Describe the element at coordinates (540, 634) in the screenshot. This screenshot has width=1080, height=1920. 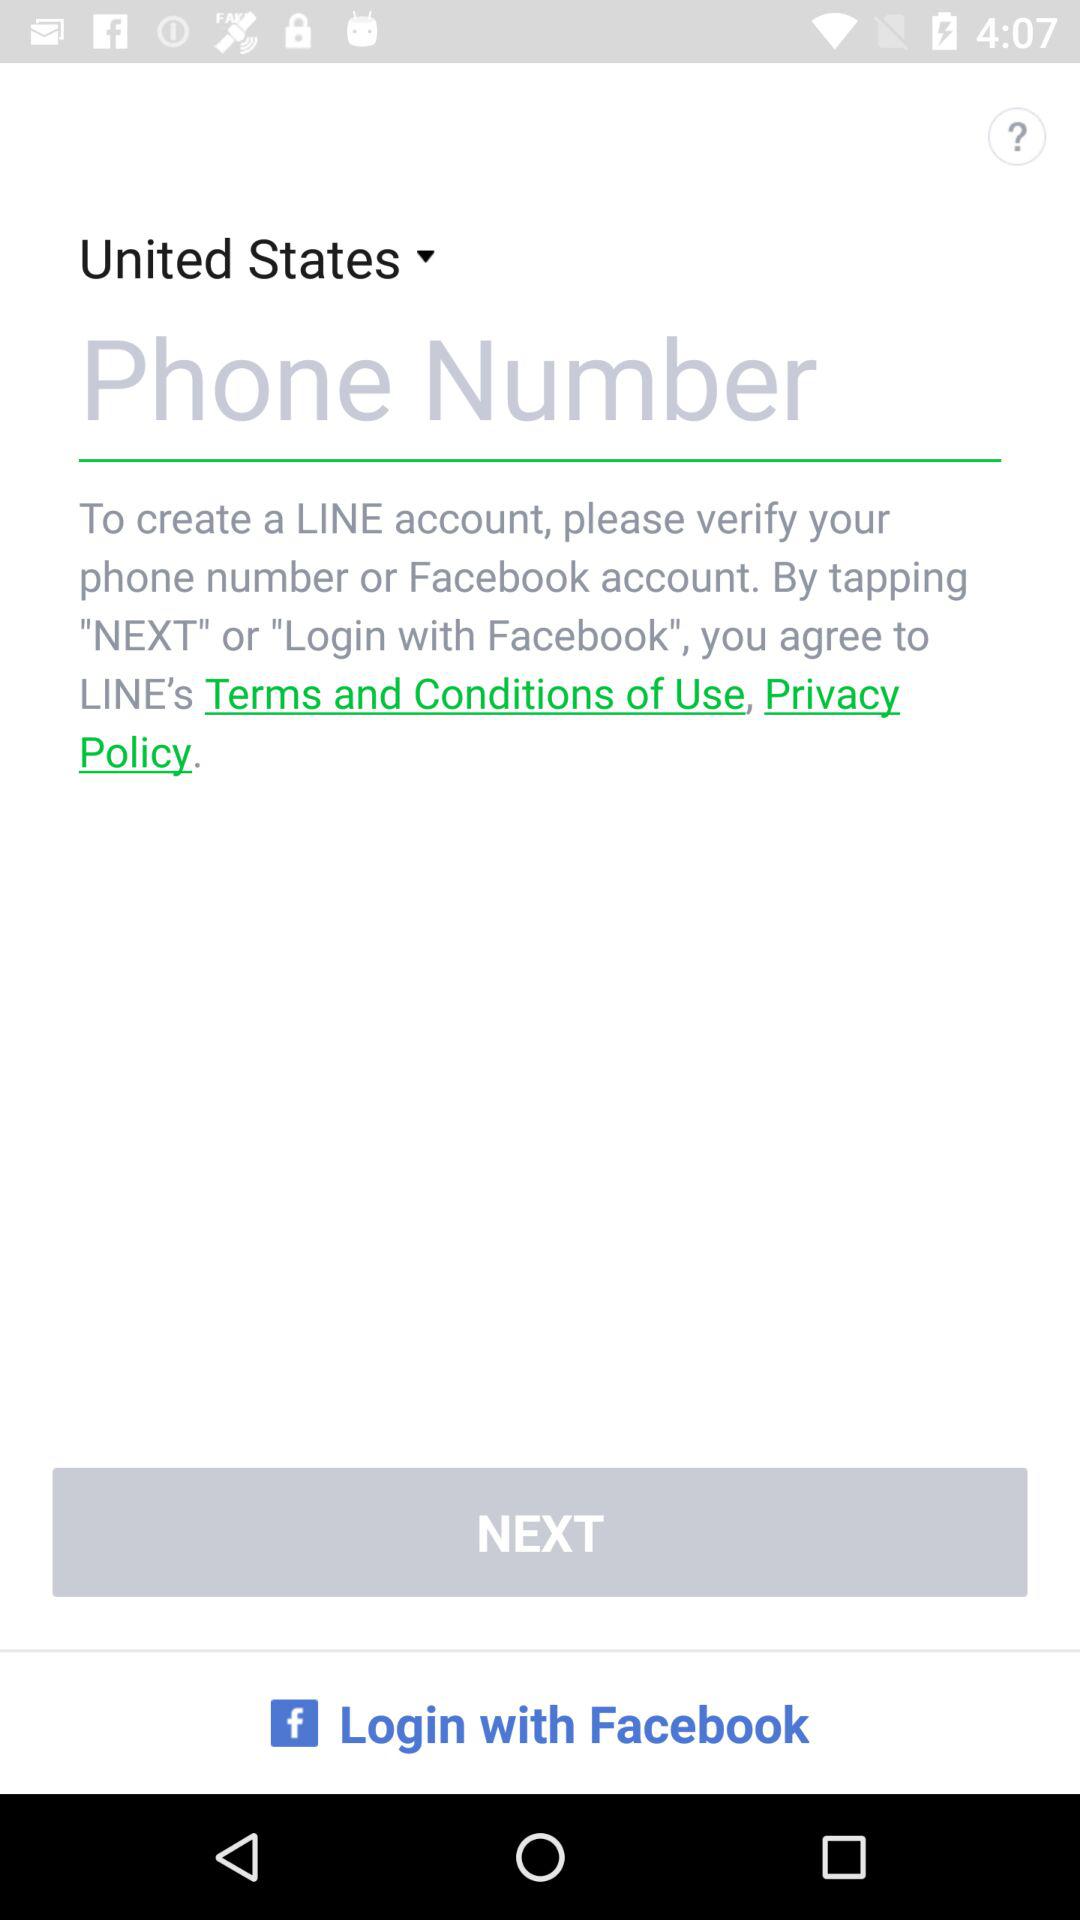
I see `press the to create a app` at that location.